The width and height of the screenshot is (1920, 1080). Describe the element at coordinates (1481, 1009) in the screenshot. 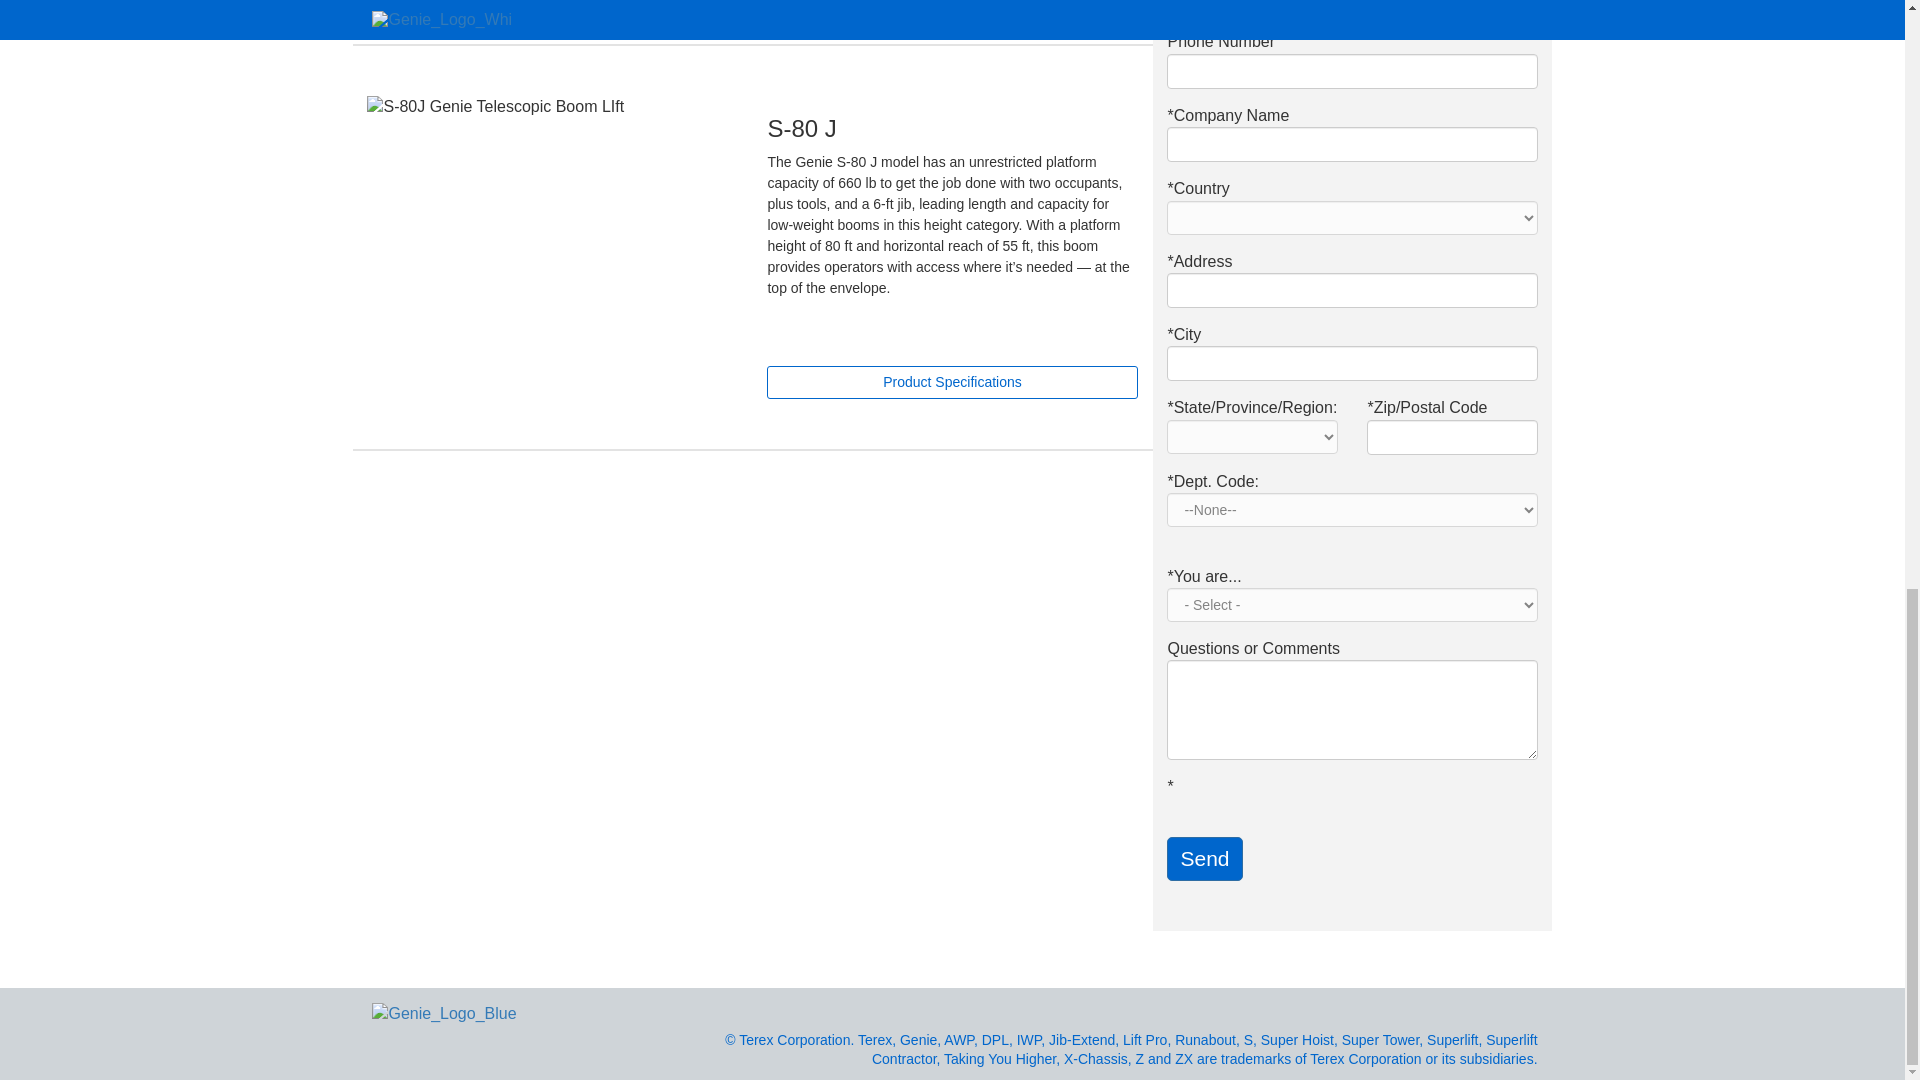

I see `Genielift's LinkedIn` at that location.